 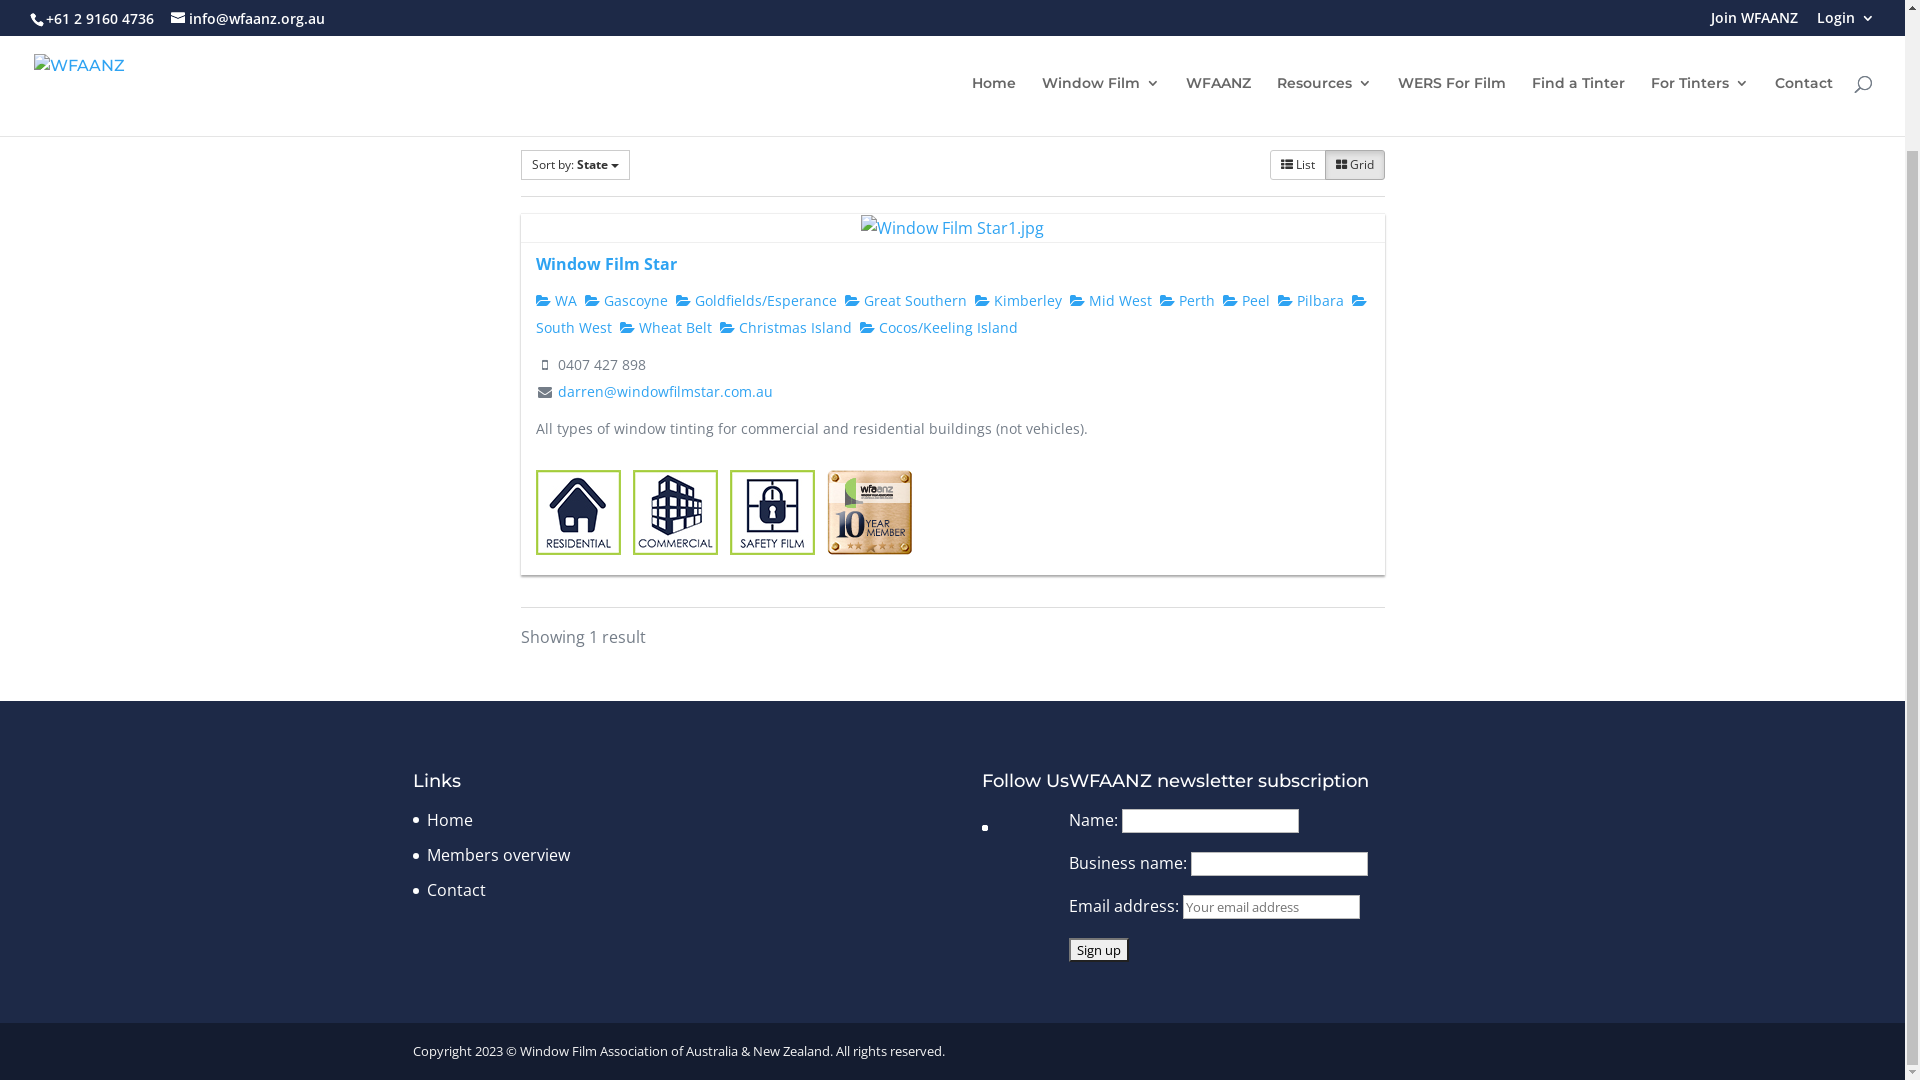 I want to click on Peel, so click(x=1246, y=462).